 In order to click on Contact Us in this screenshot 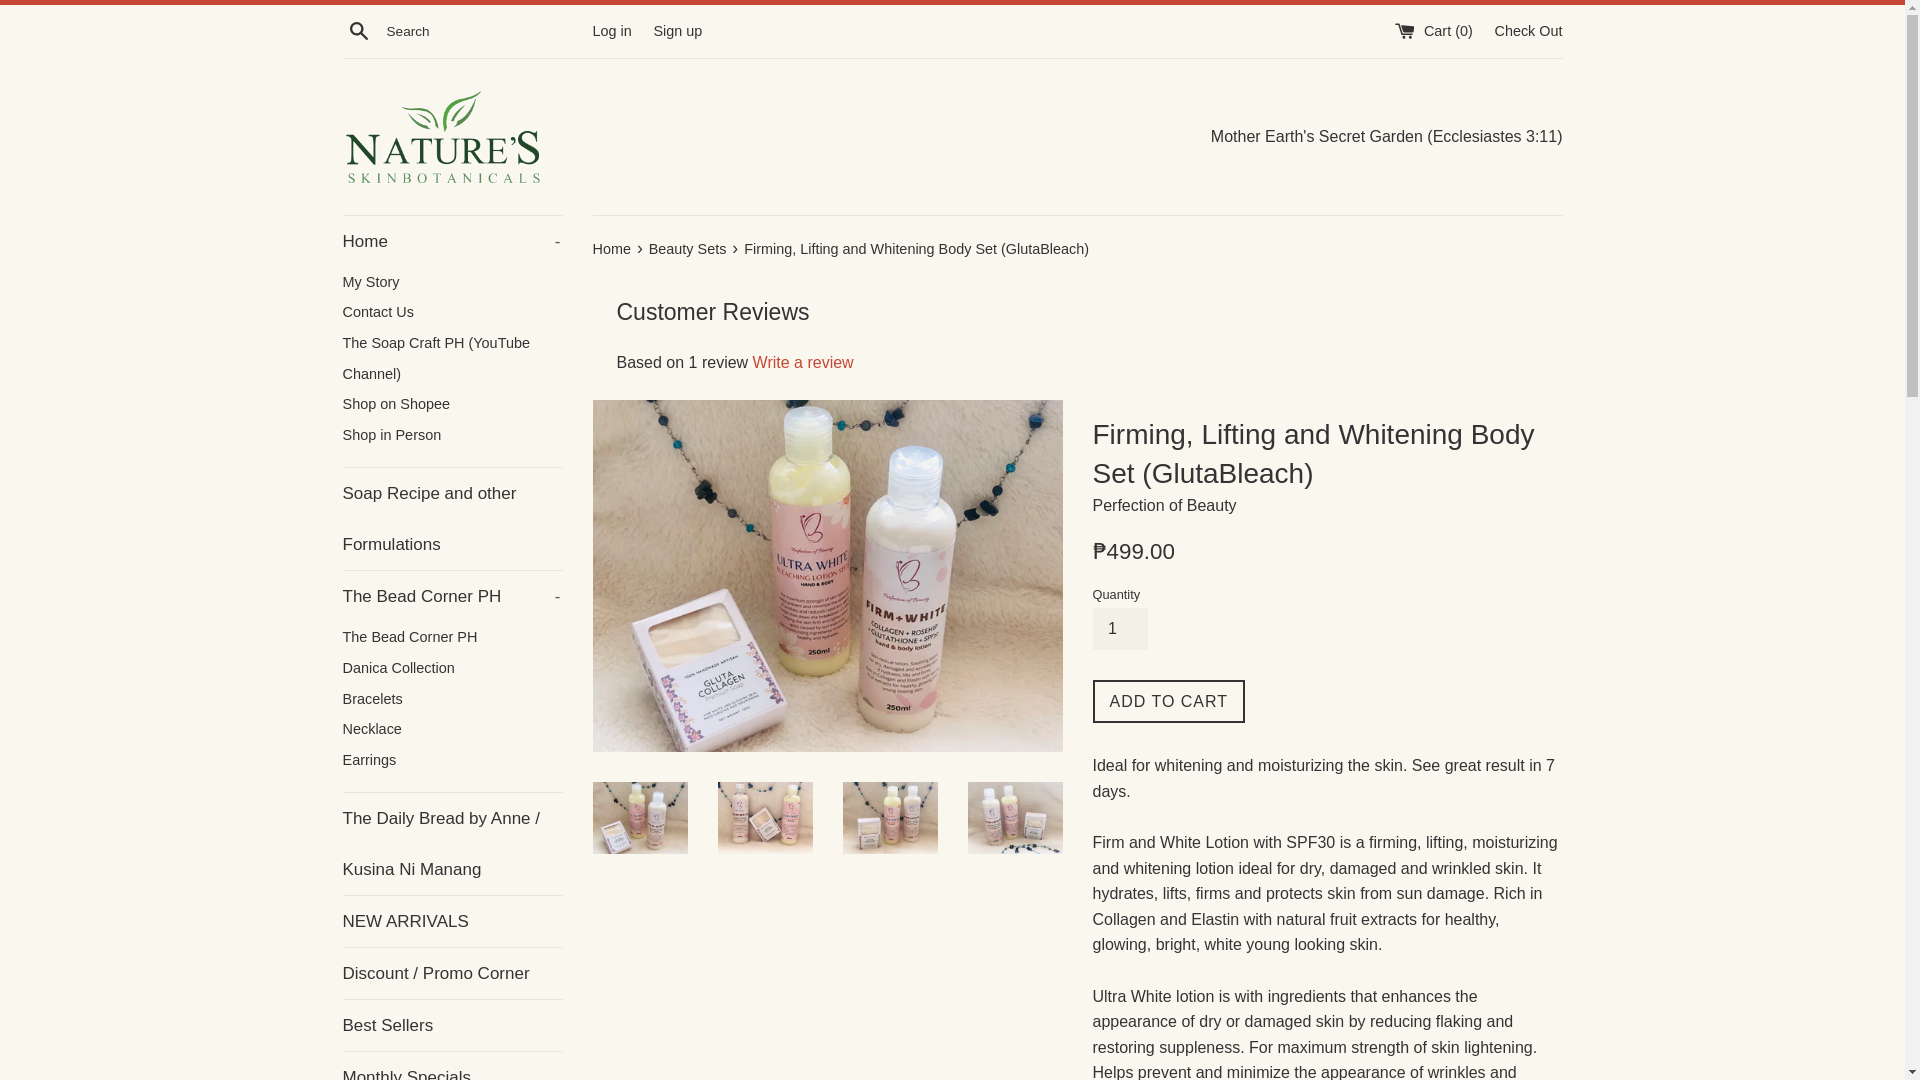, I will do `click(452, 596)`.